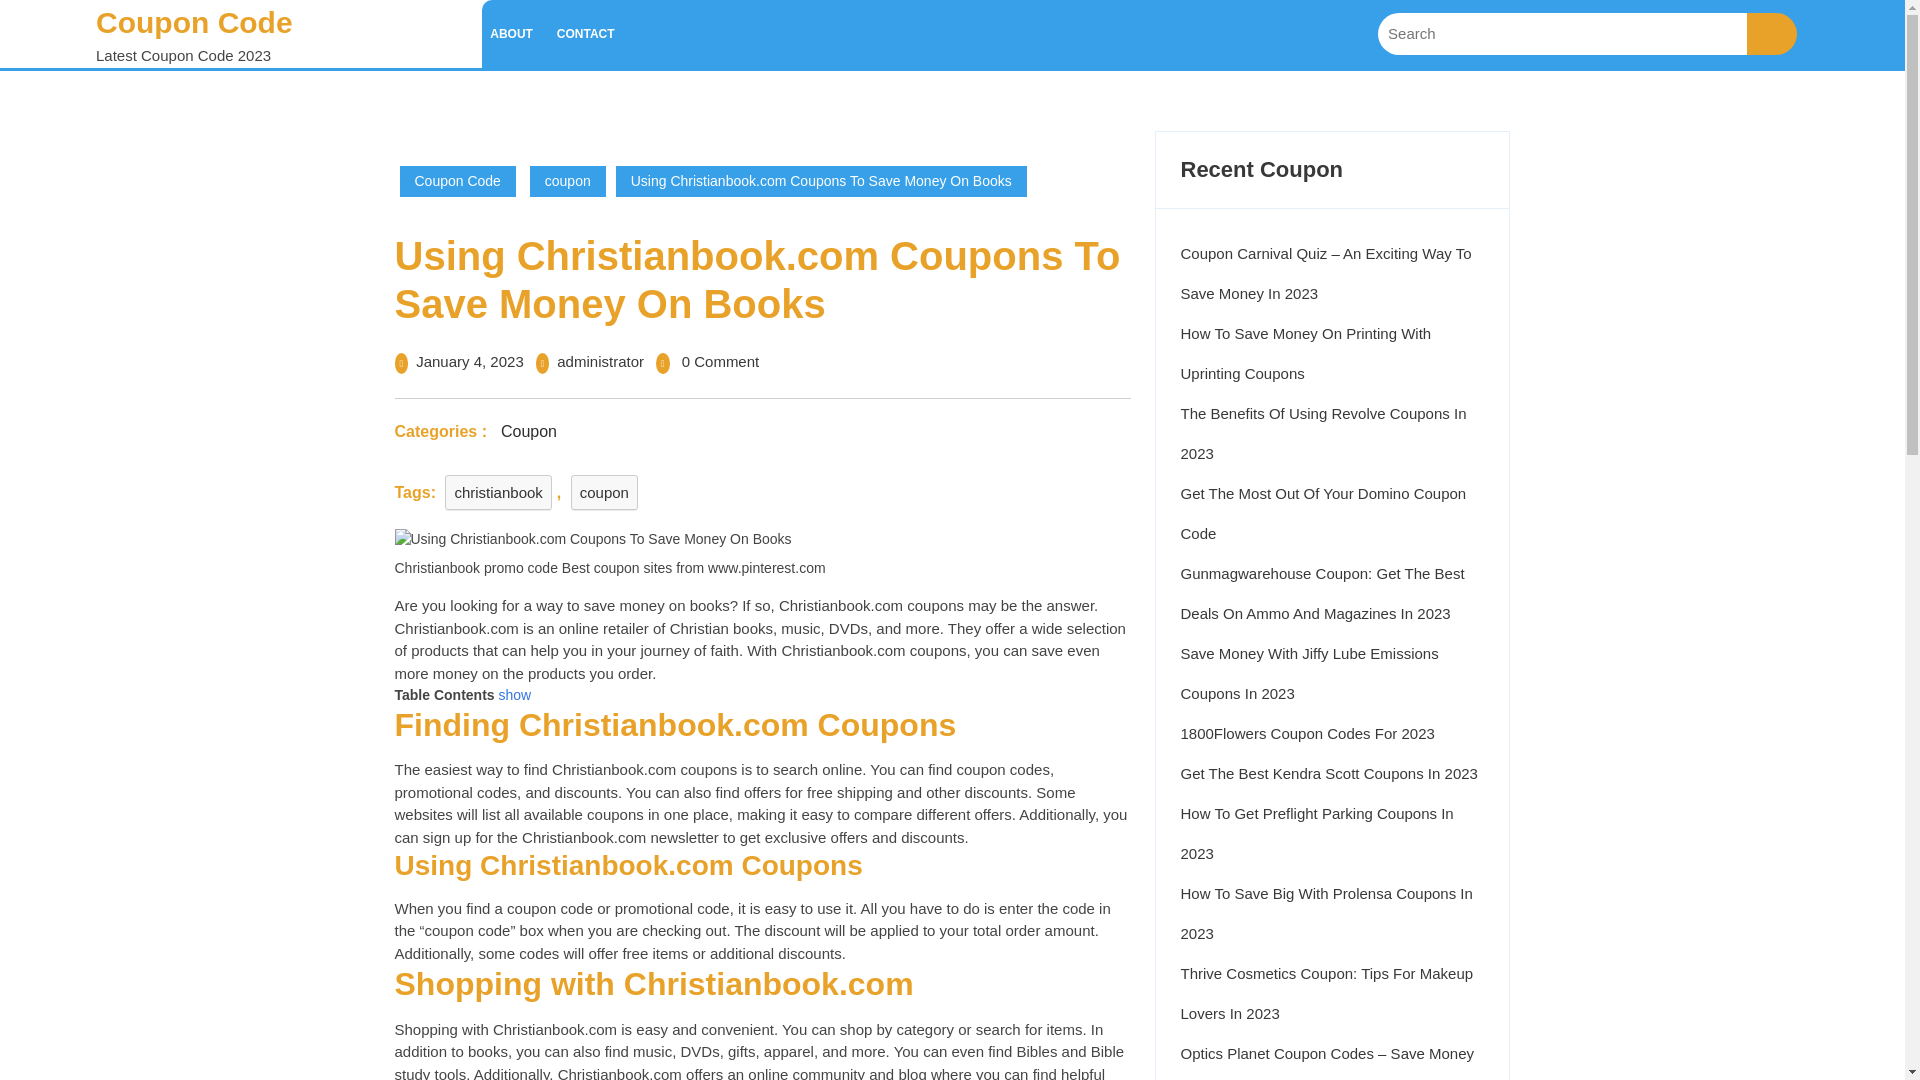  What do you see at coordinates (194, 22) in the screenshot?
I see `Coupon Code` at bounding box center [194, 22].